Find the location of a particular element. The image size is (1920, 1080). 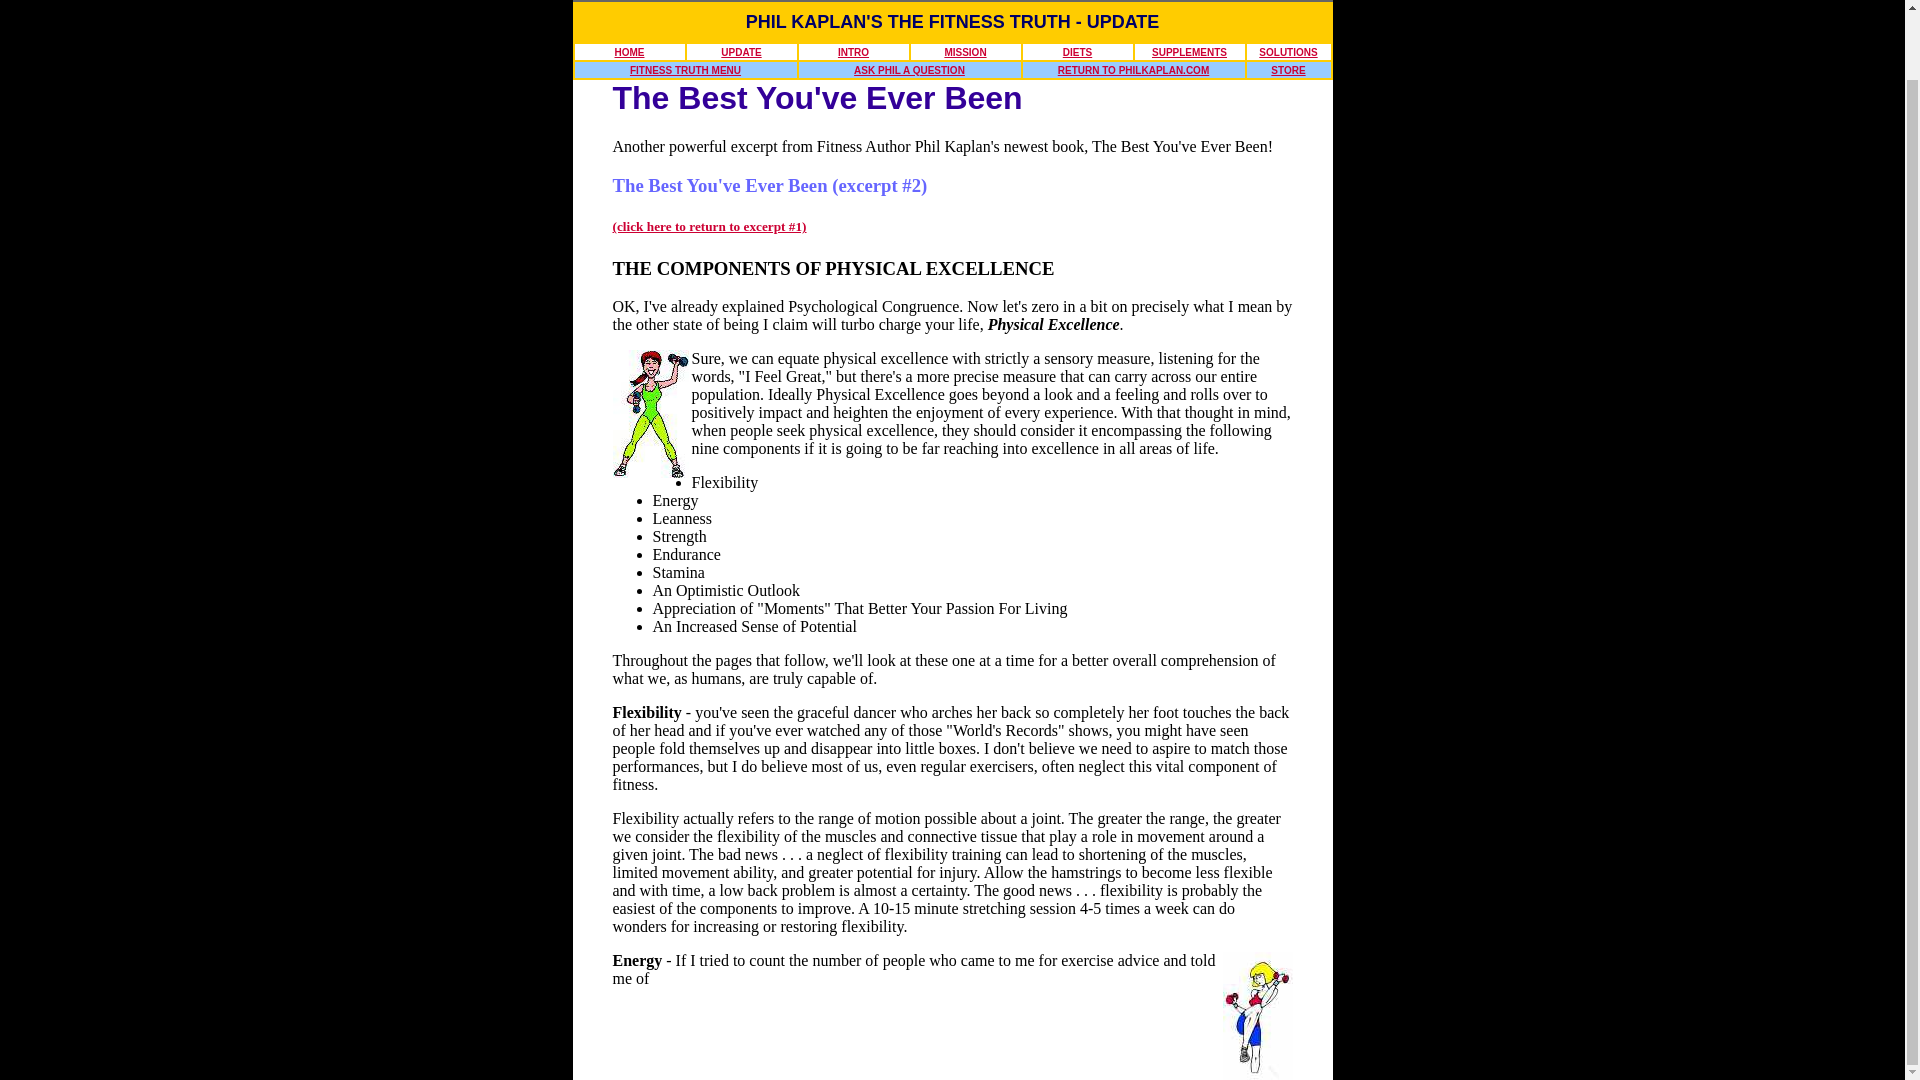

UPDATE is located at coordinates (740, 52).